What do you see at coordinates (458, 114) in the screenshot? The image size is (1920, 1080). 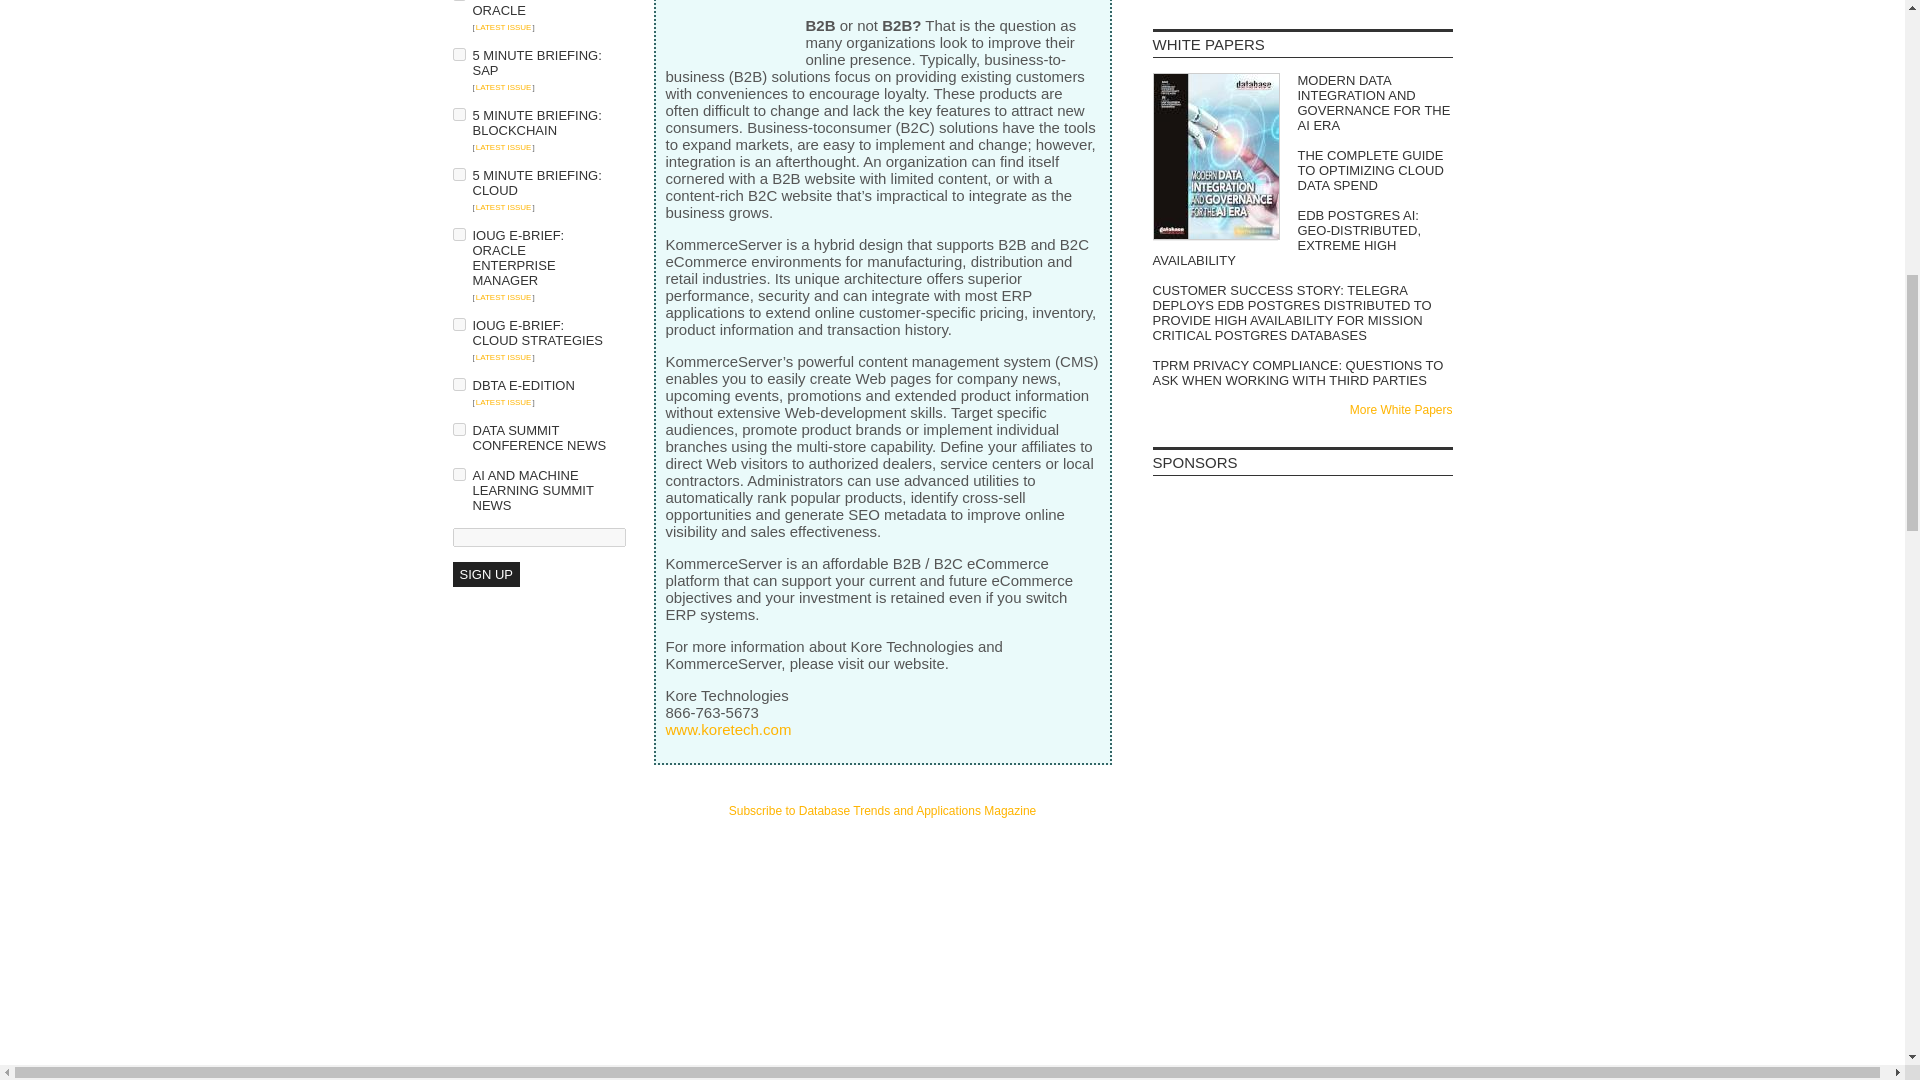 I see `on` at bounding box center [458, 114].